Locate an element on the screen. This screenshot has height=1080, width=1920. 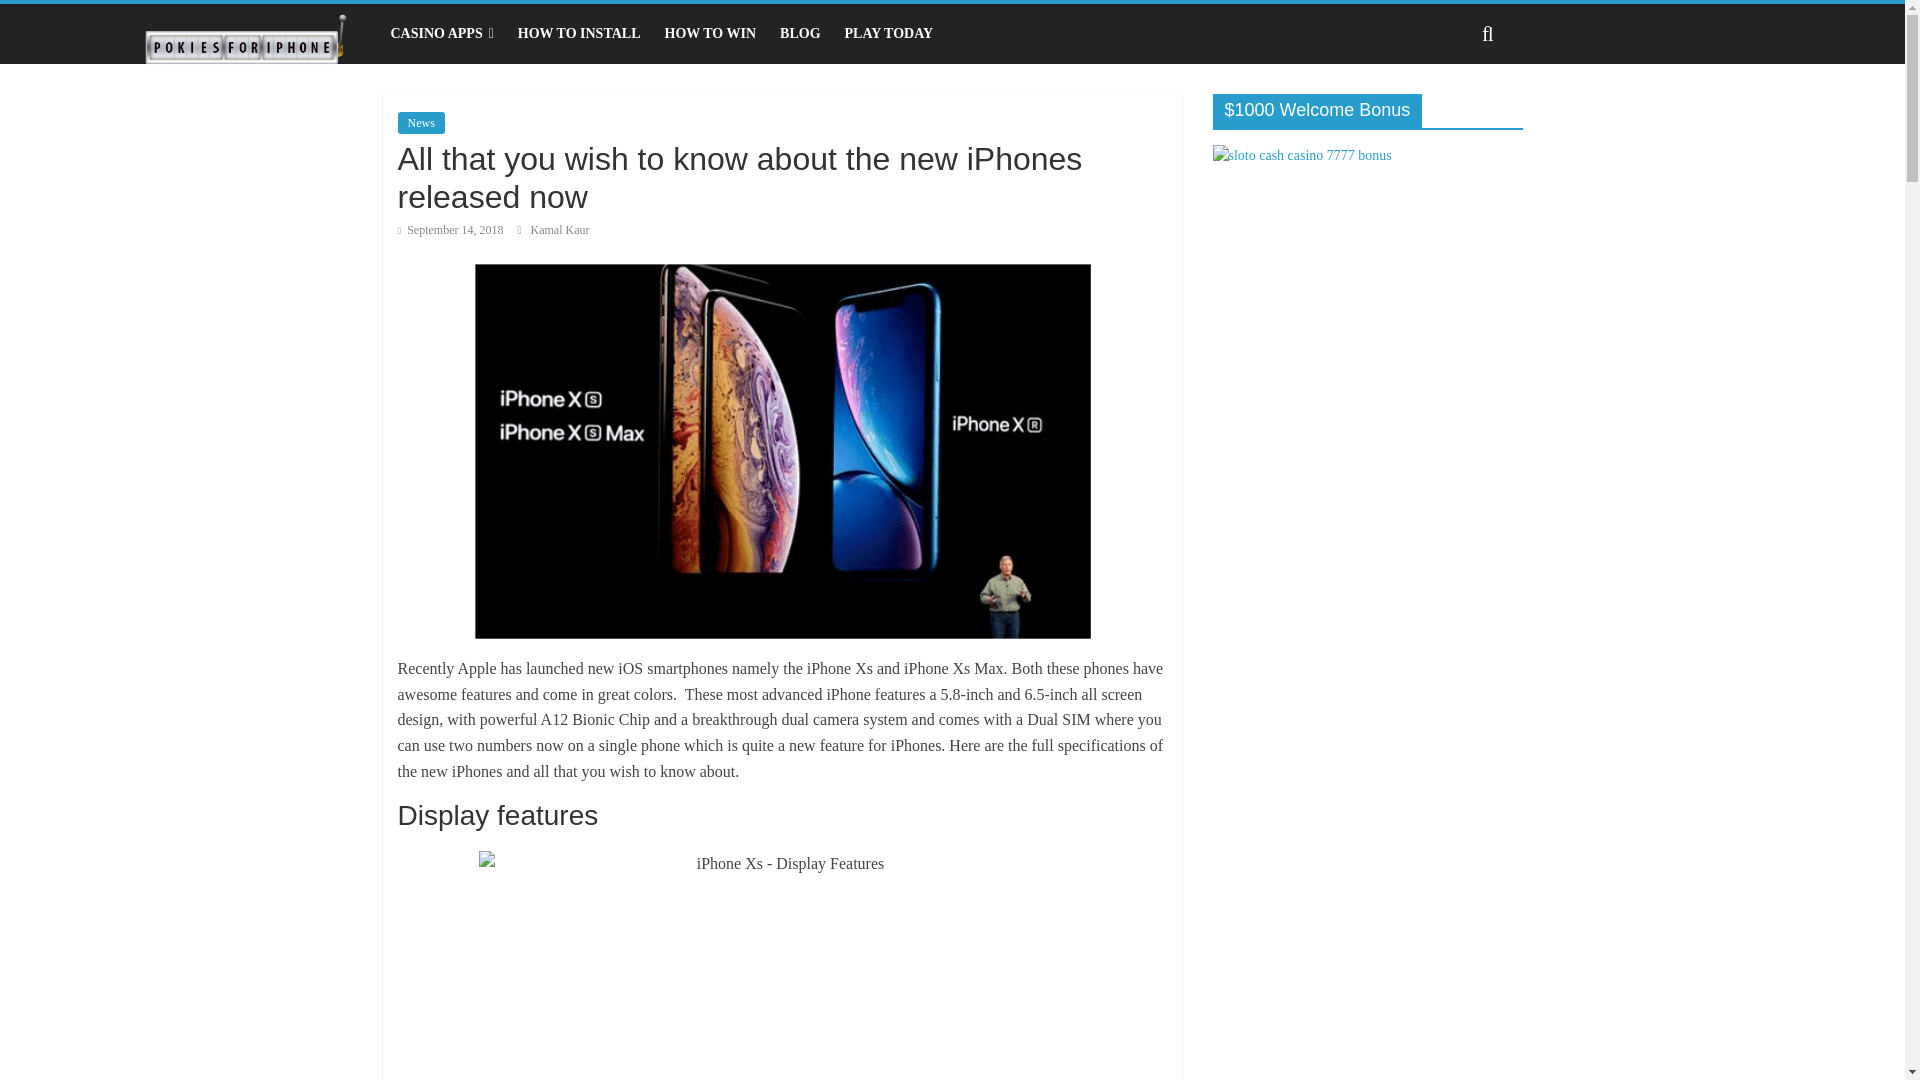
News is located at coordinates (421, 122).